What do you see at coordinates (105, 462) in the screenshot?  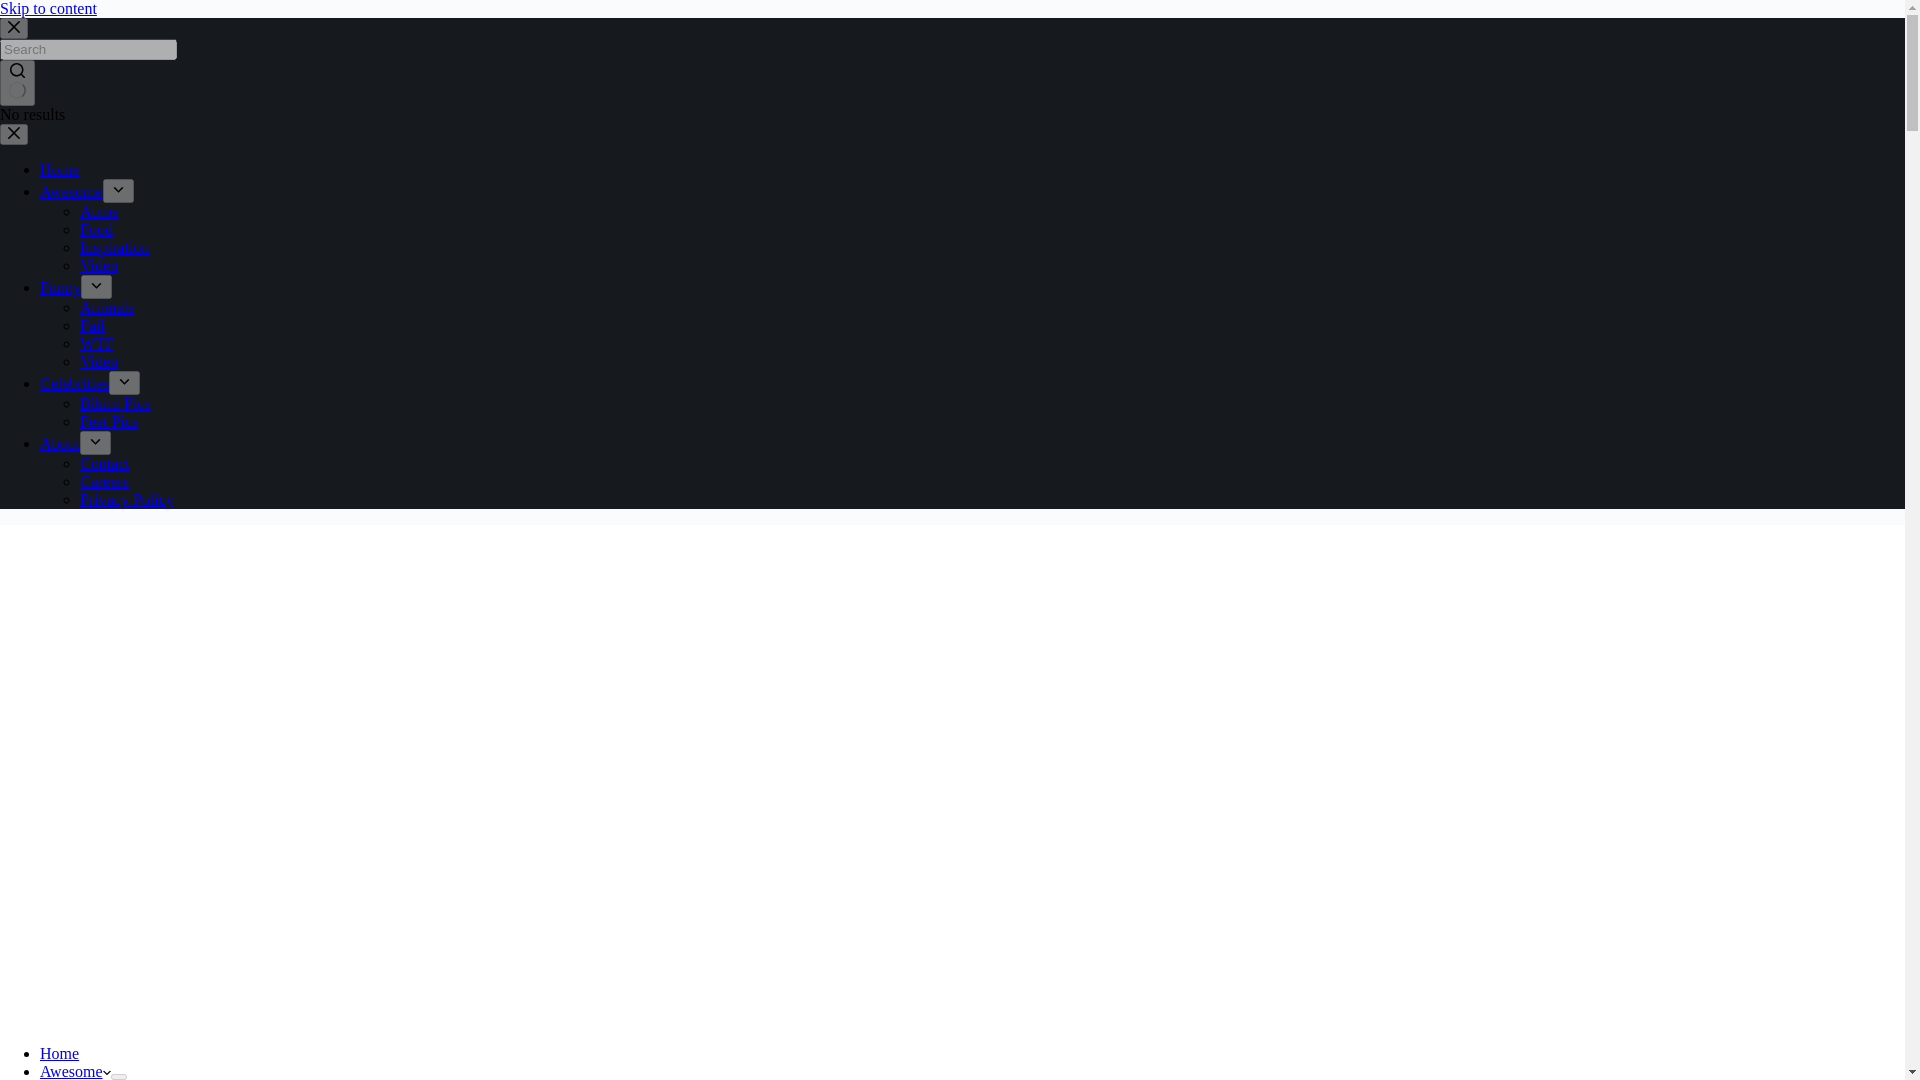 I see `Contact` at bounding box center [105, 462].